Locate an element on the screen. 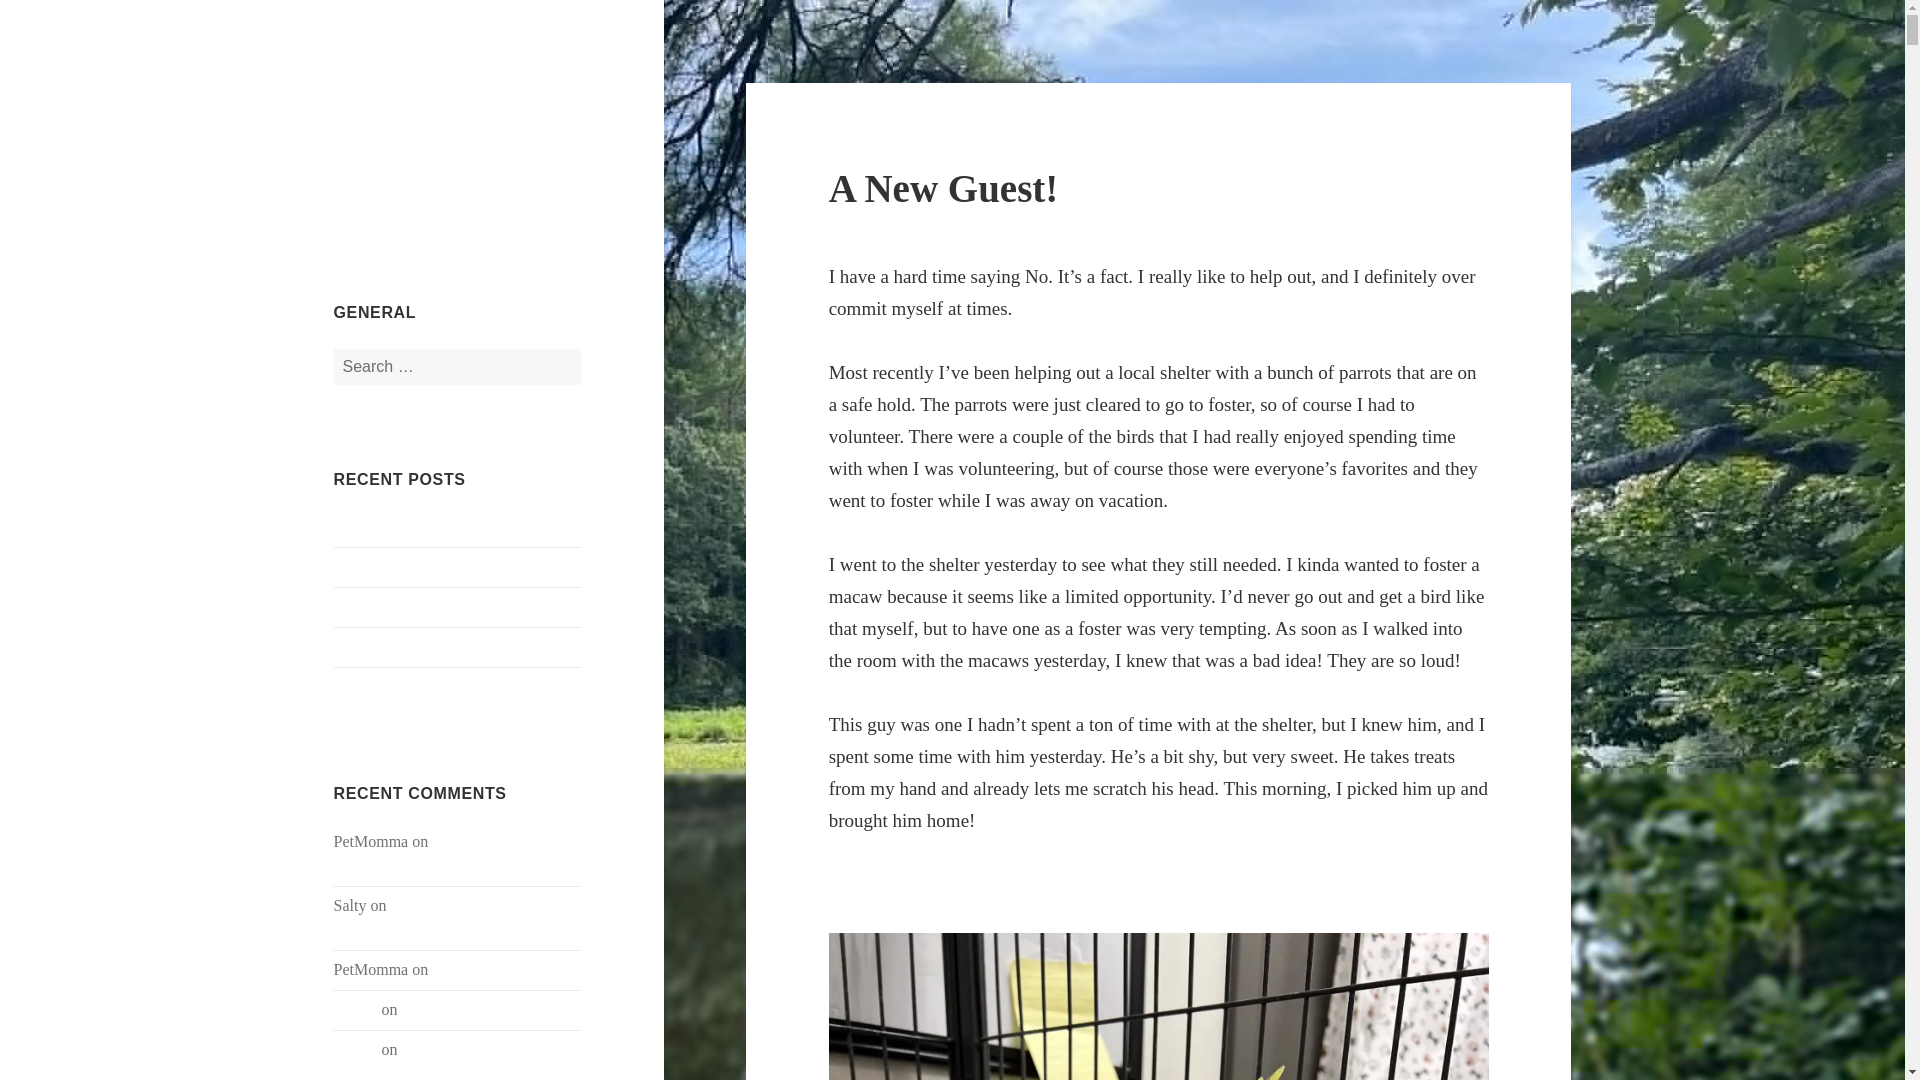 The height and width of the screenshot is (1080, 1920). Foster Update is located at coordinates (379, 527).